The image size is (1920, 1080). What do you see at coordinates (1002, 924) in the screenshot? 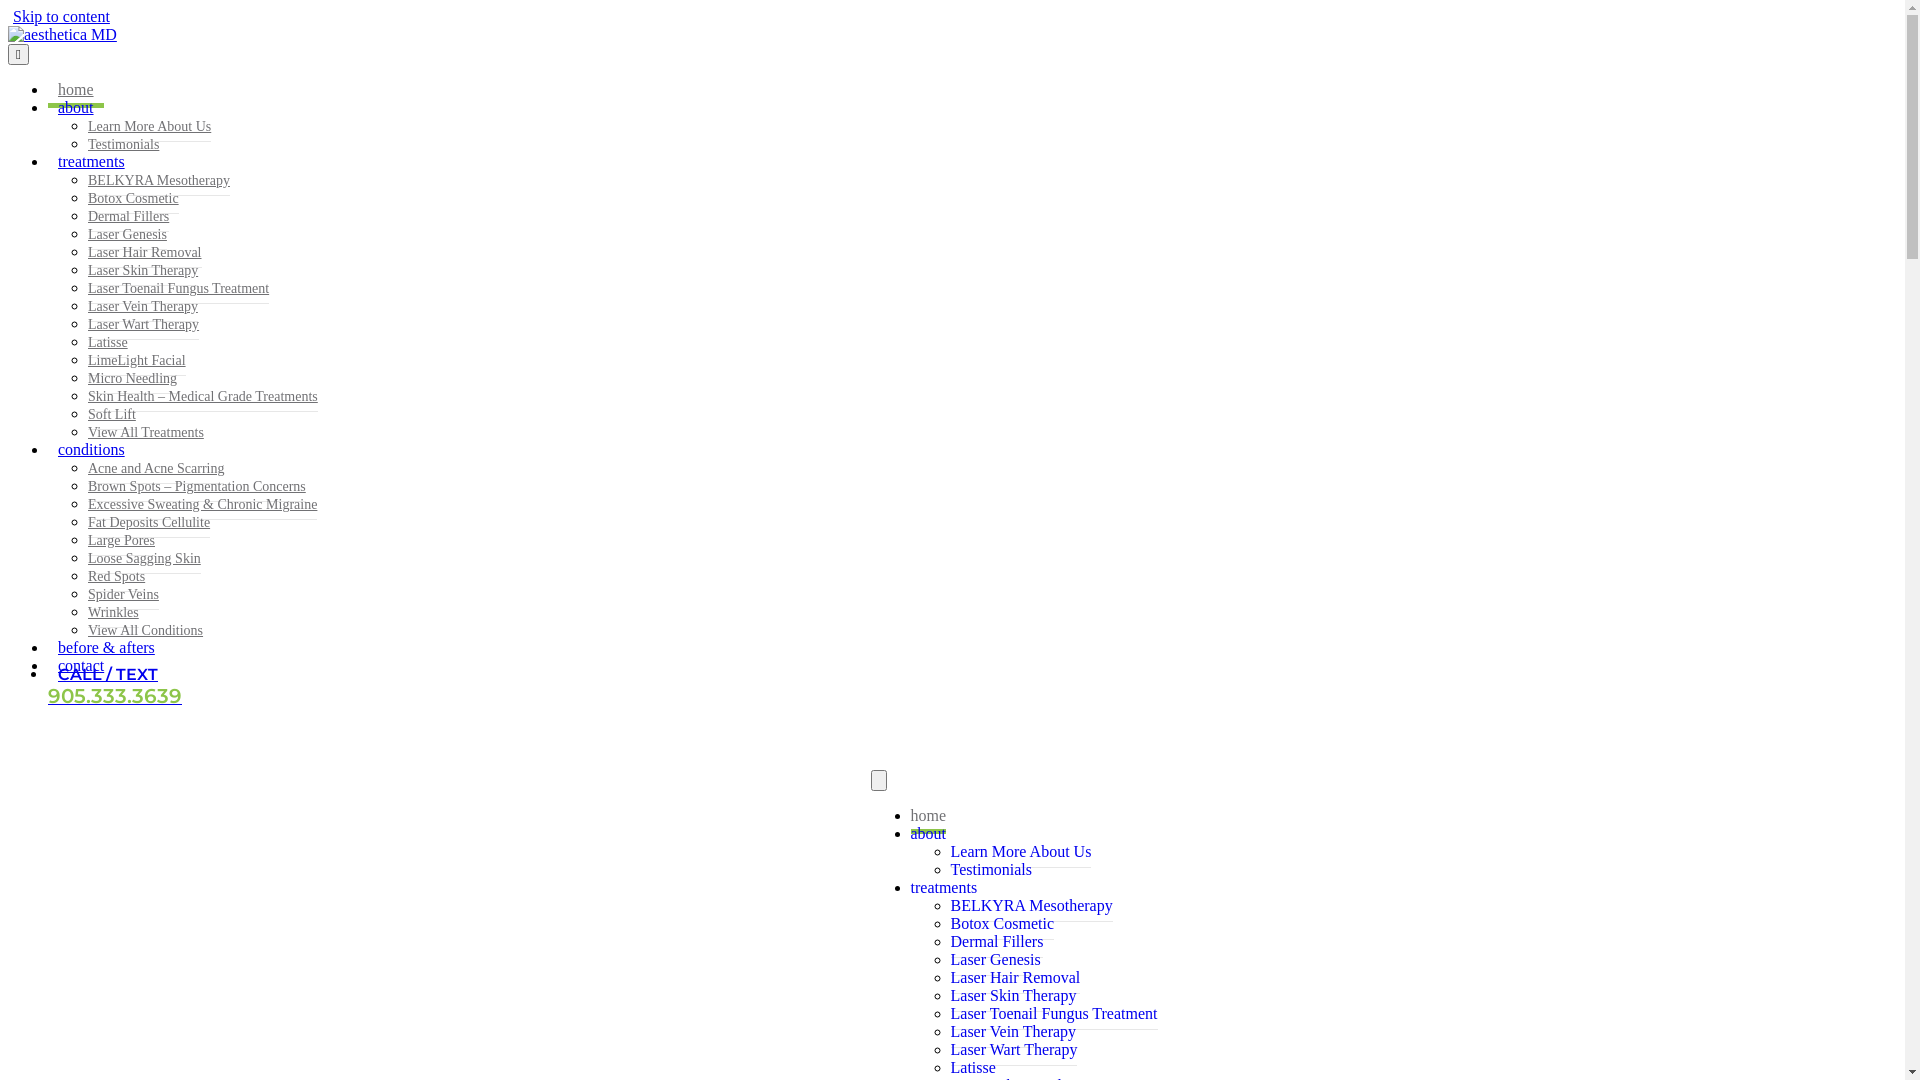
I see `Botox Cosmetic` at bounding box center [1002, 924].